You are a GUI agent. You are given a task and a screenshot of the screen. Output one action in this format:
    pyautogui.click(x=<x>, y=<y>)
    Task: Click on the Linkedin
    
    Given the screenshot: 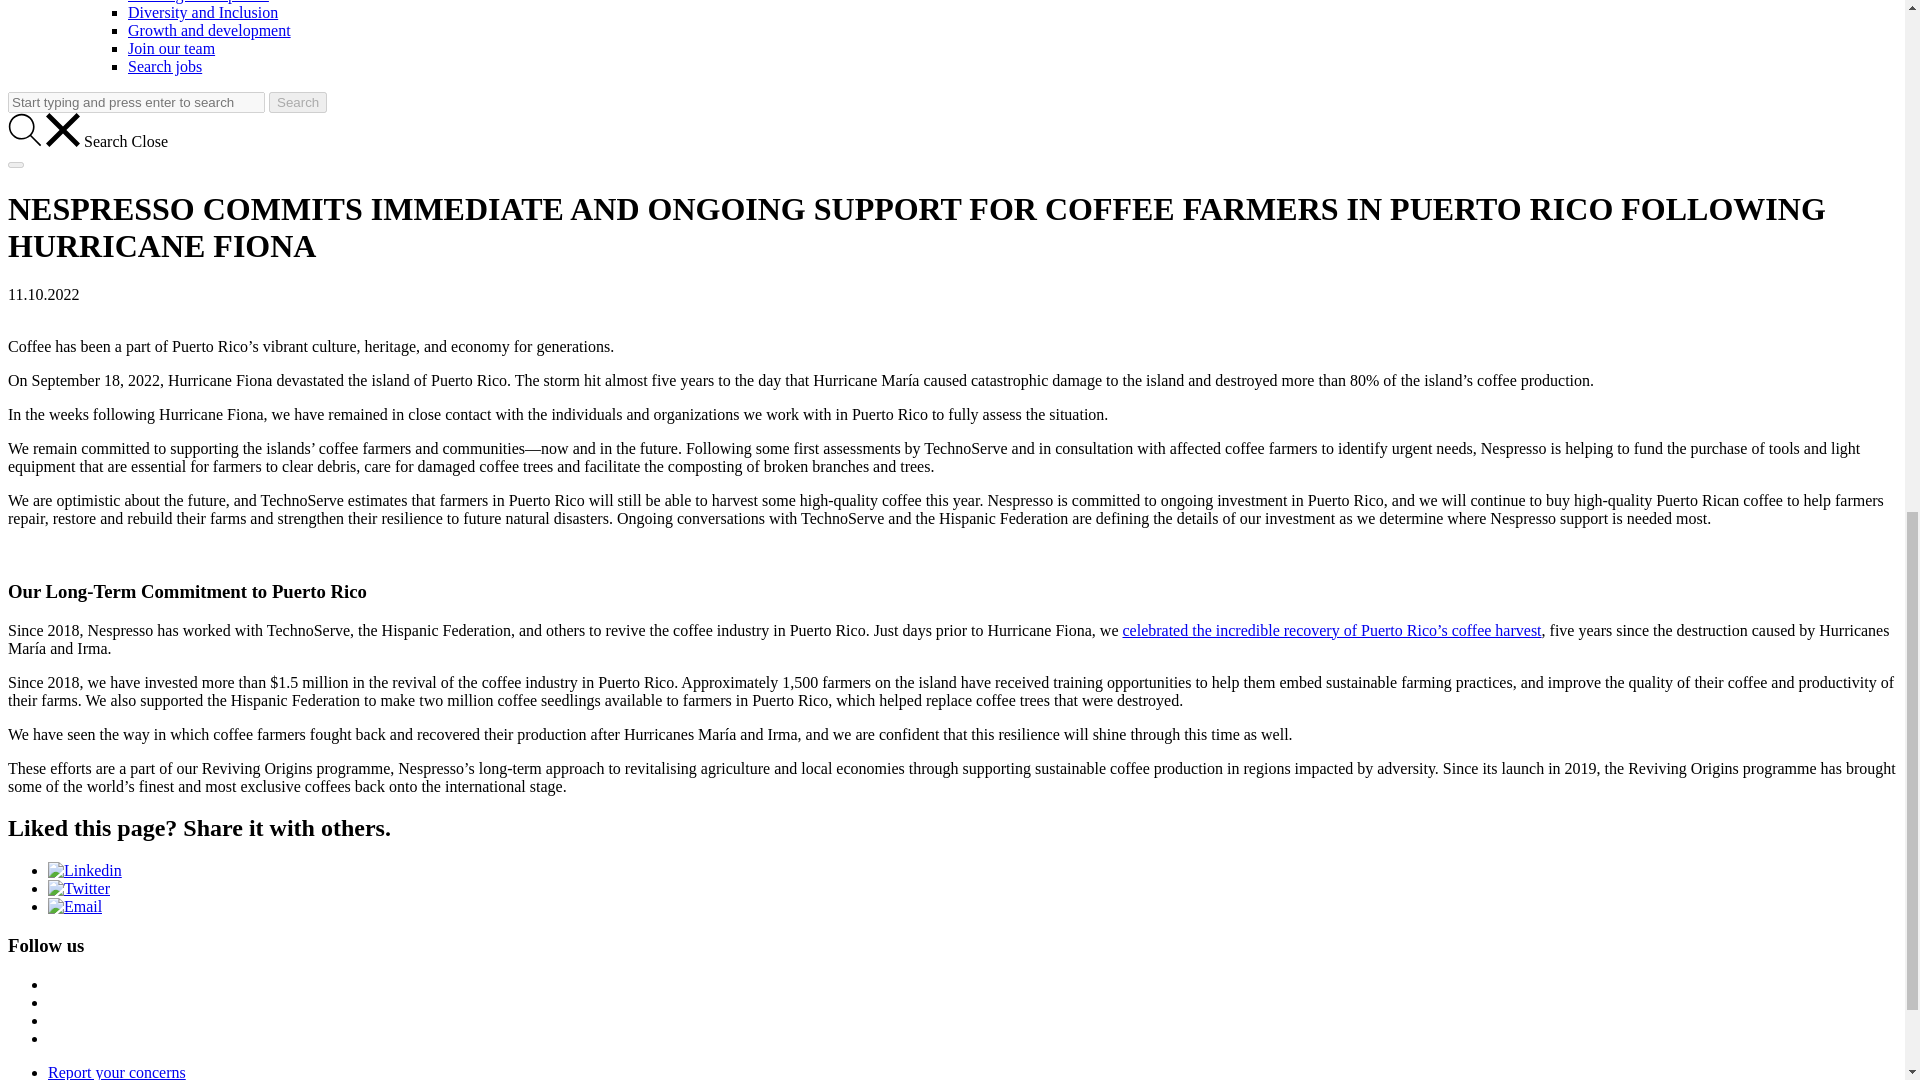 What is the action you would take?
    pyautogui.click(x=85, y=870)
    